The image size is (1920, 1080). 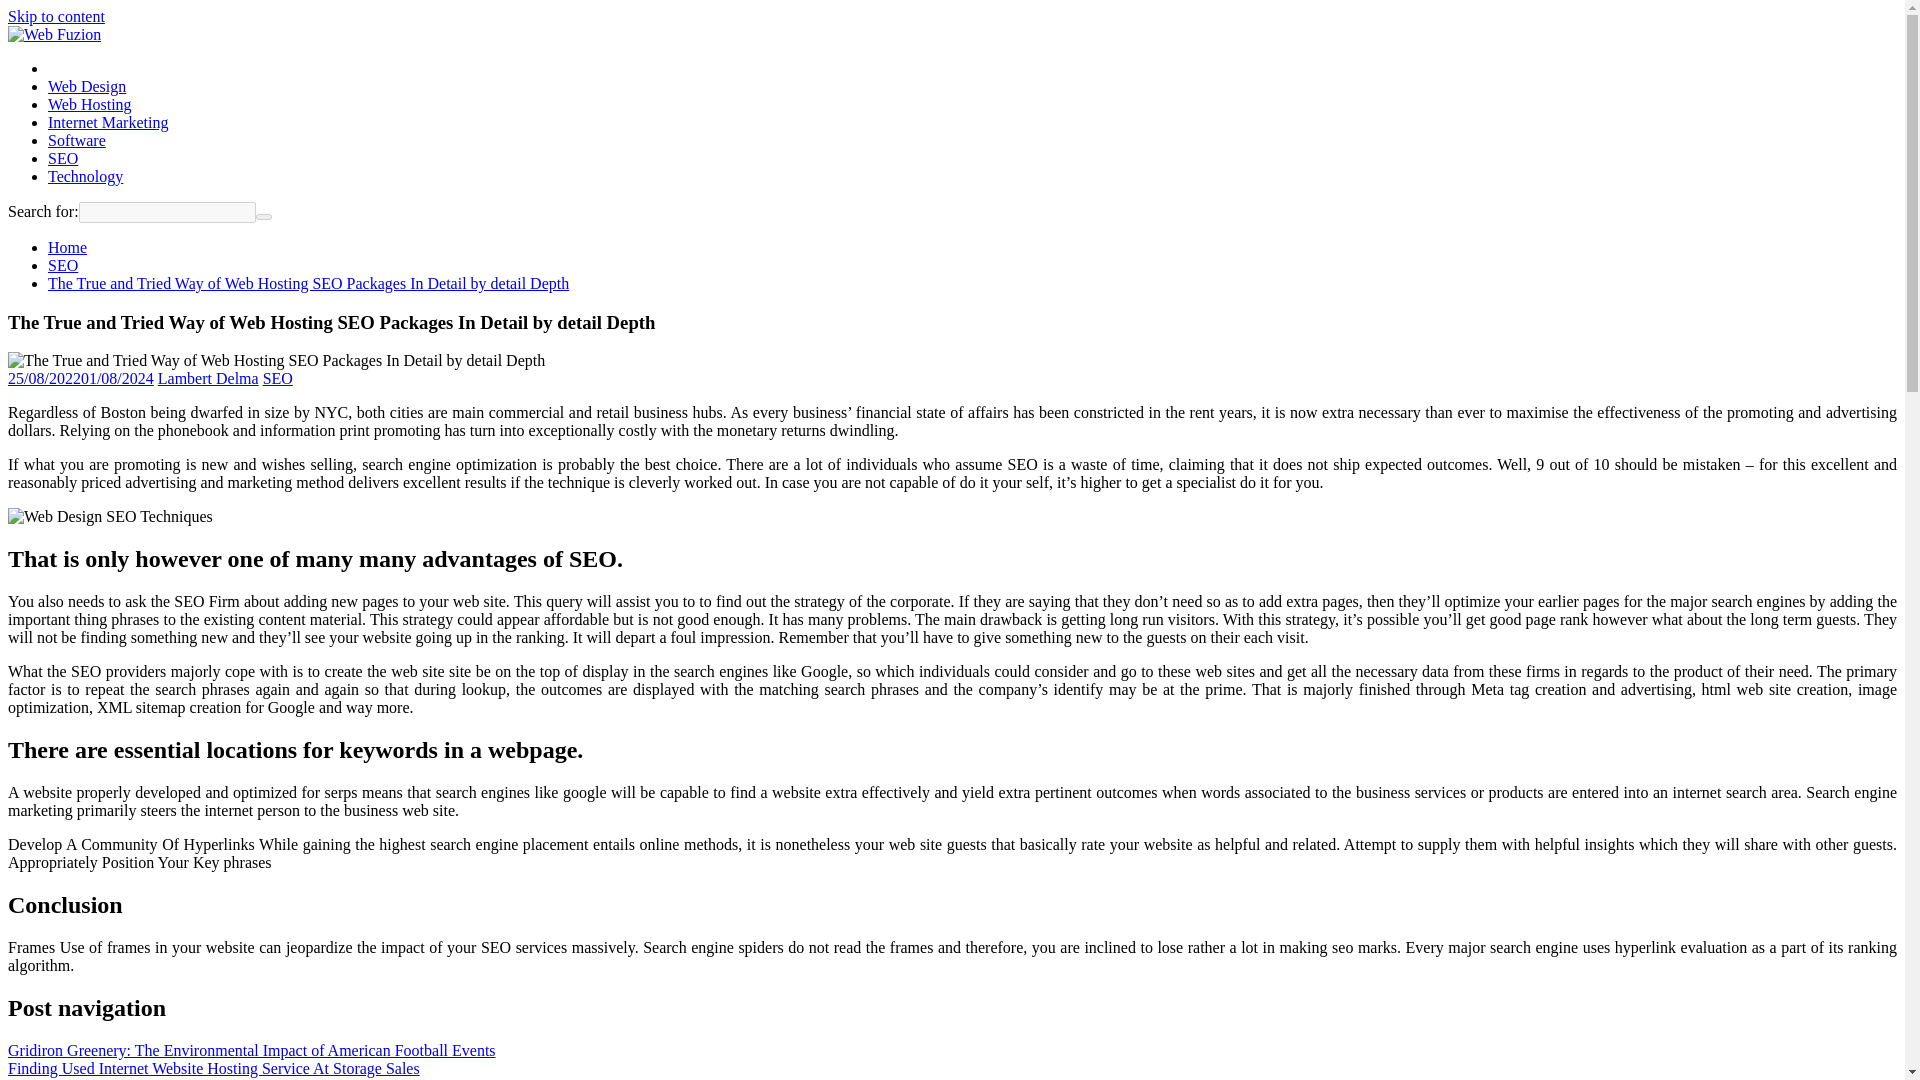 What do you see at coordinates (85, 176) in the screenshot?
I see `Technology` at bounding box center [85, 176].